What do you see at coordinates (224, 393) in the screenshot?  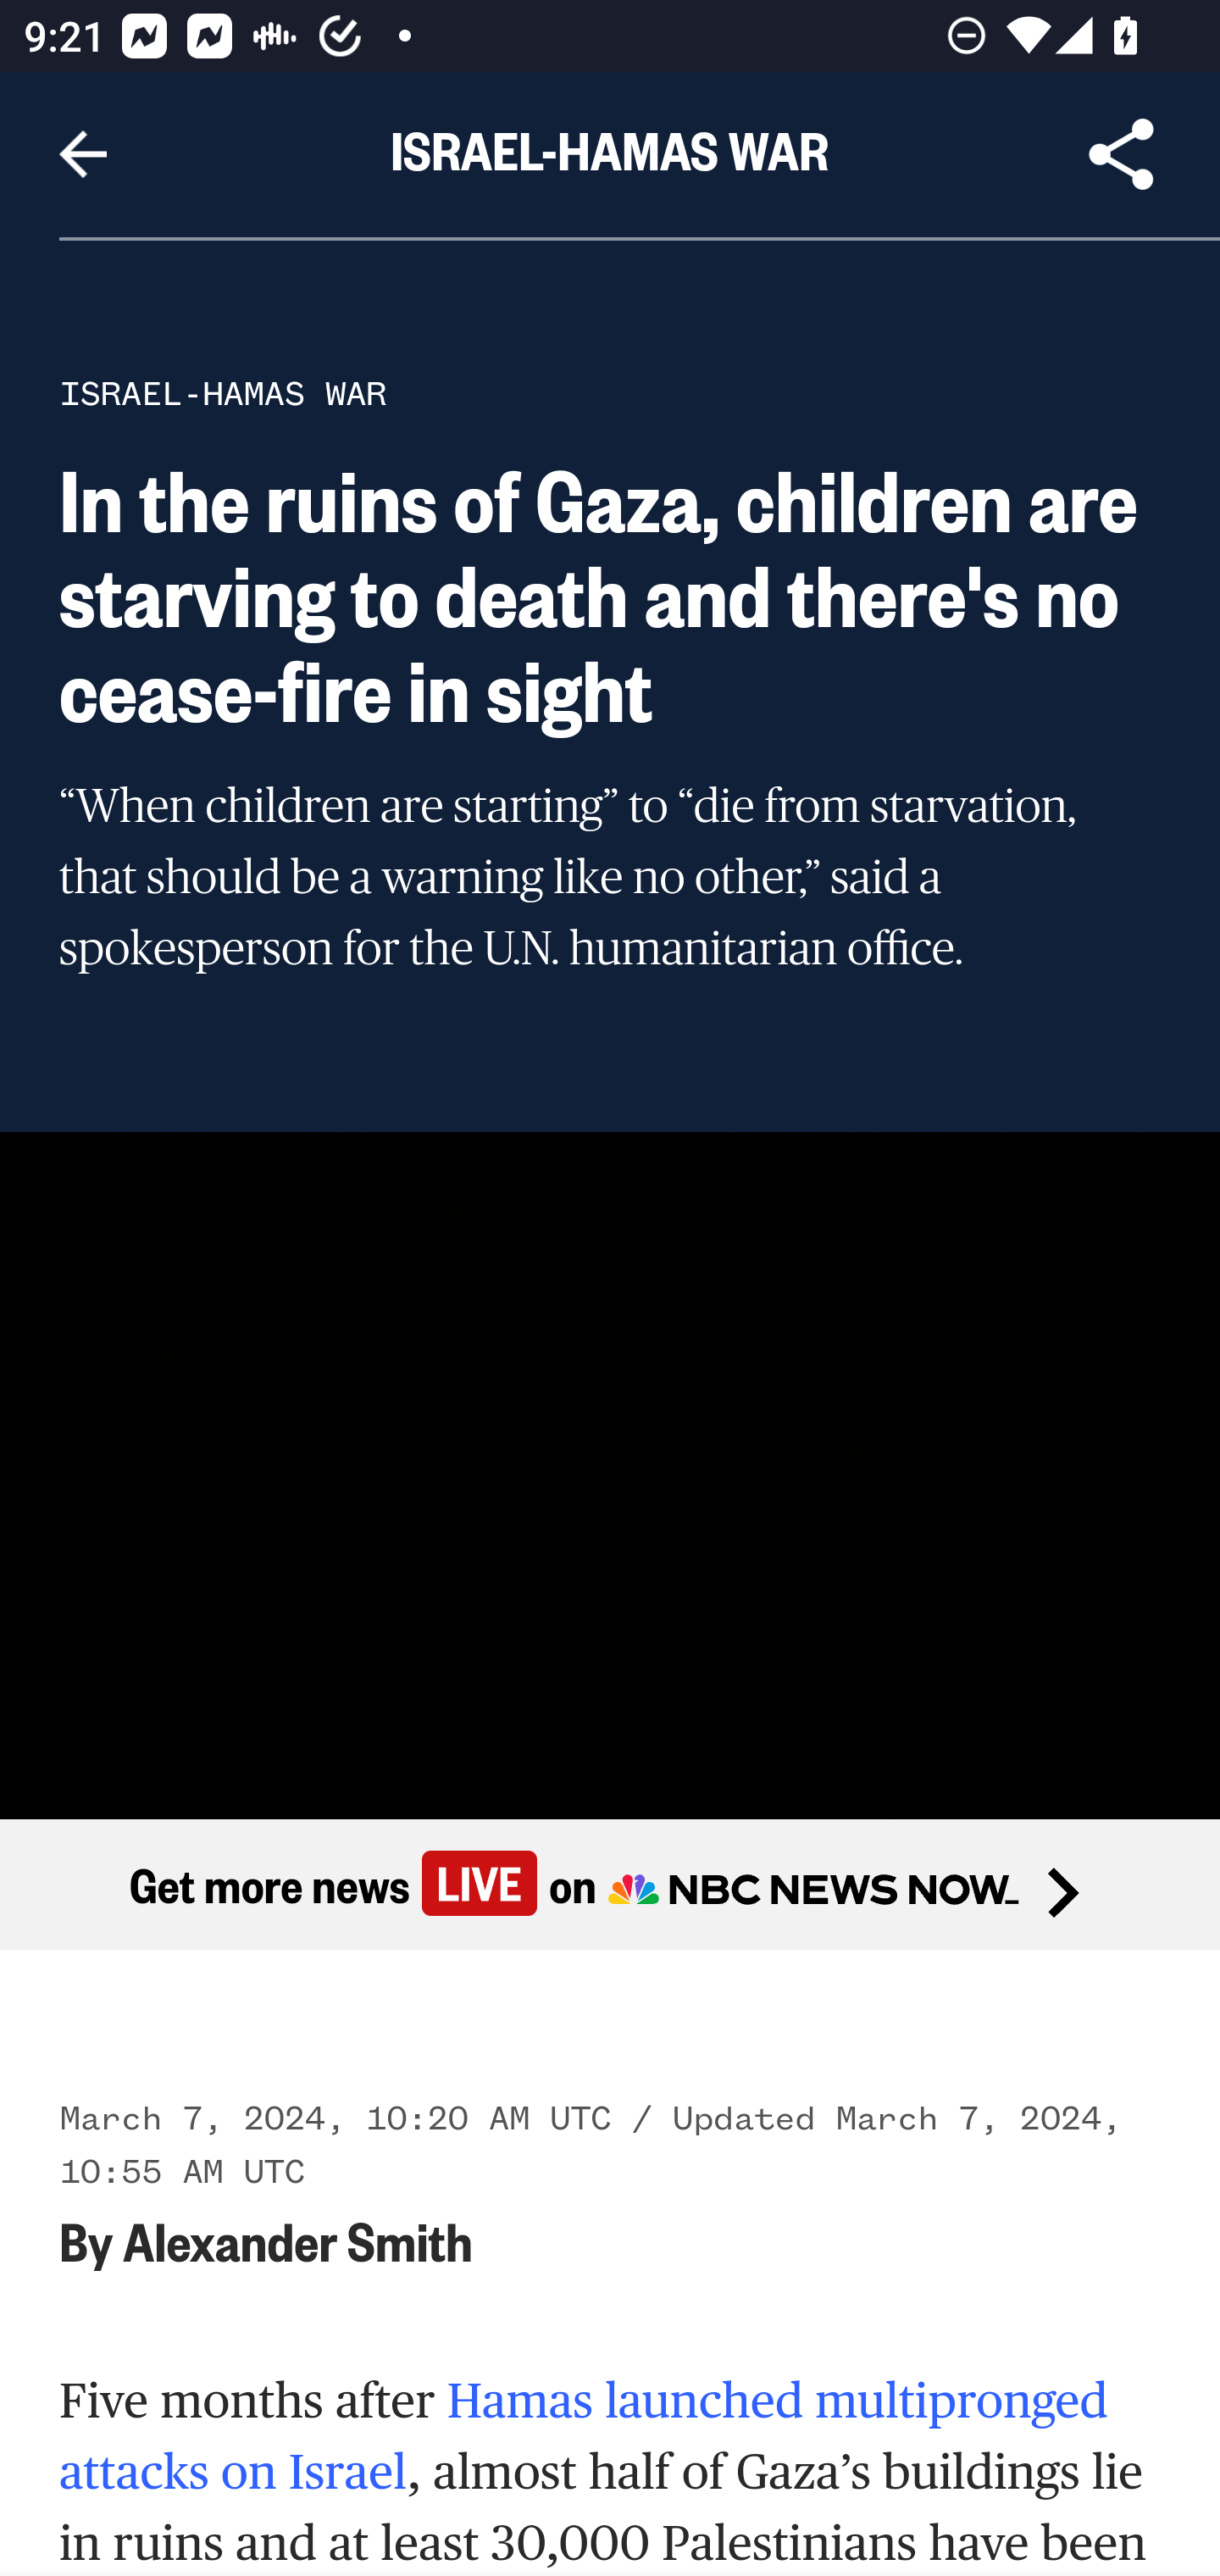 I see `ISRAEL-HAMAS WAR` at bounding box center [224, 393].